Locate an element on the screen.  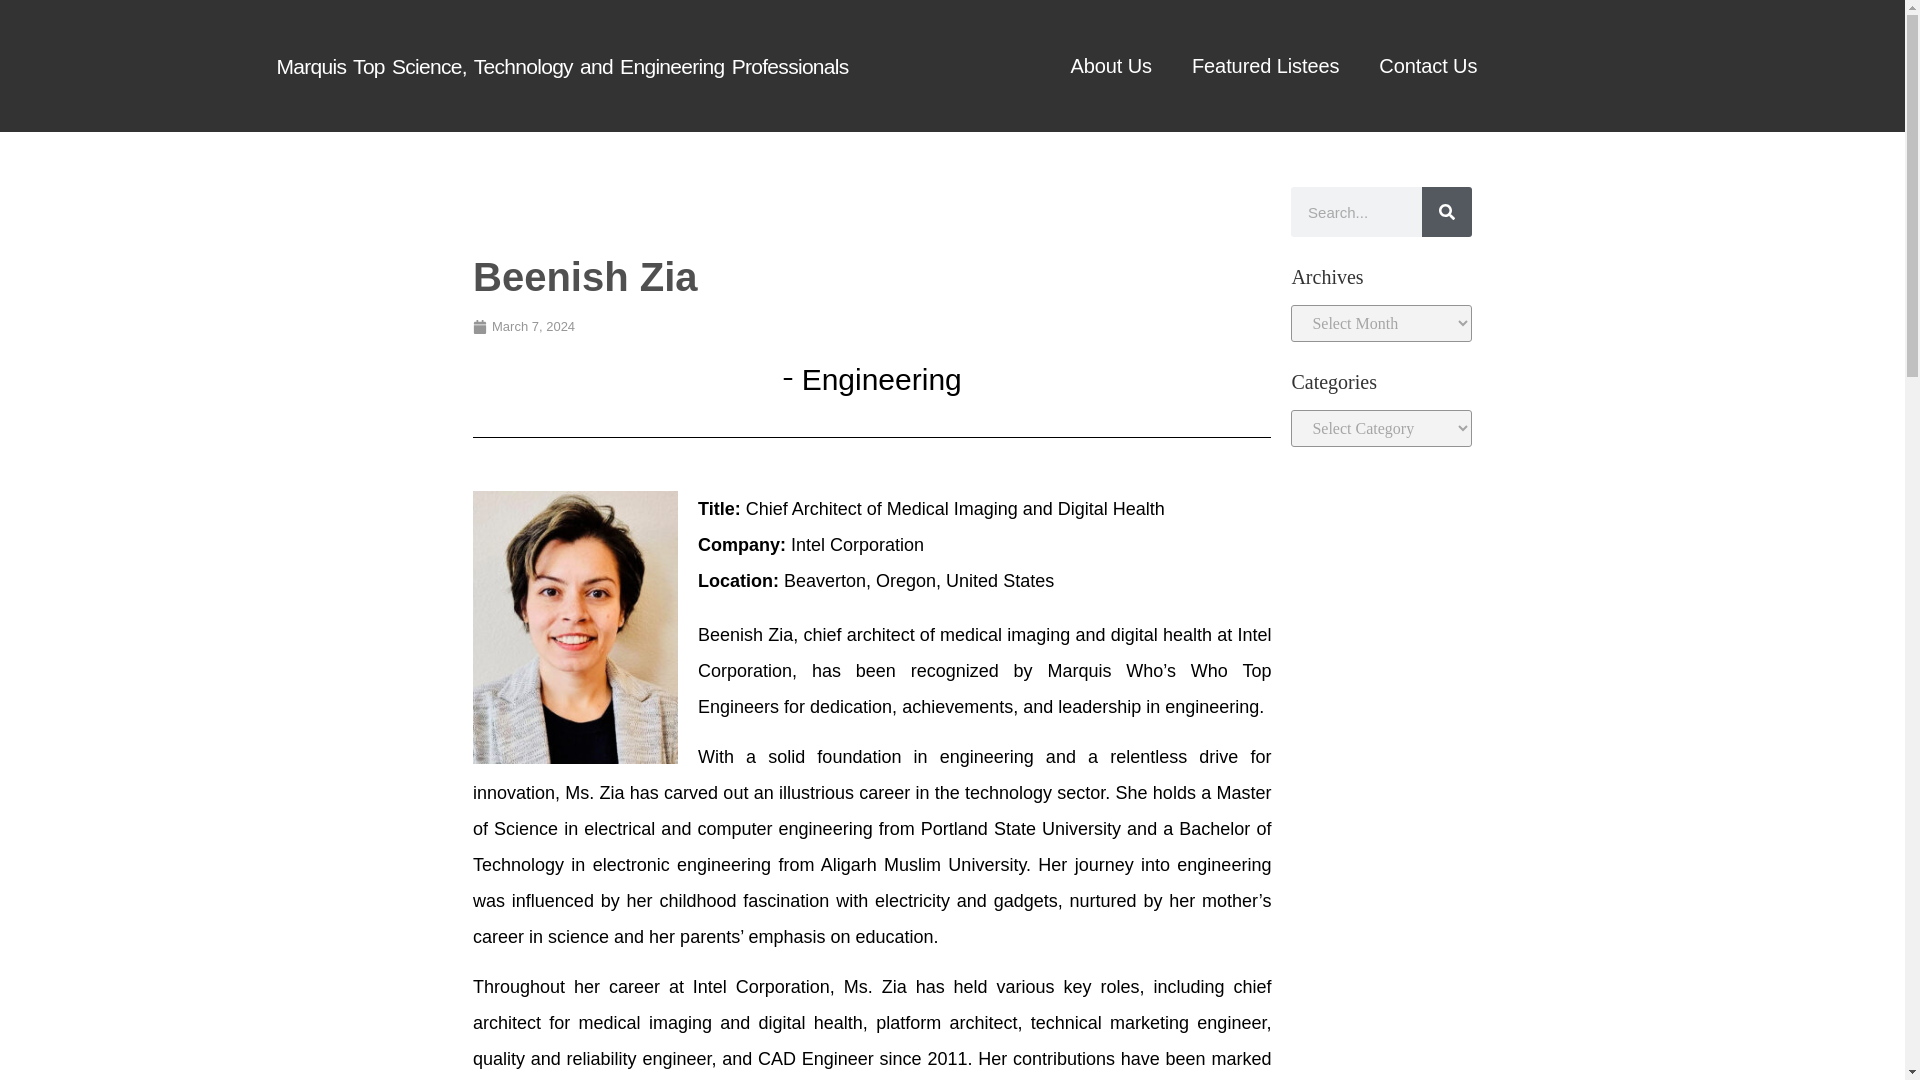
March 7, 2024 is located at coordinates (523, 326).